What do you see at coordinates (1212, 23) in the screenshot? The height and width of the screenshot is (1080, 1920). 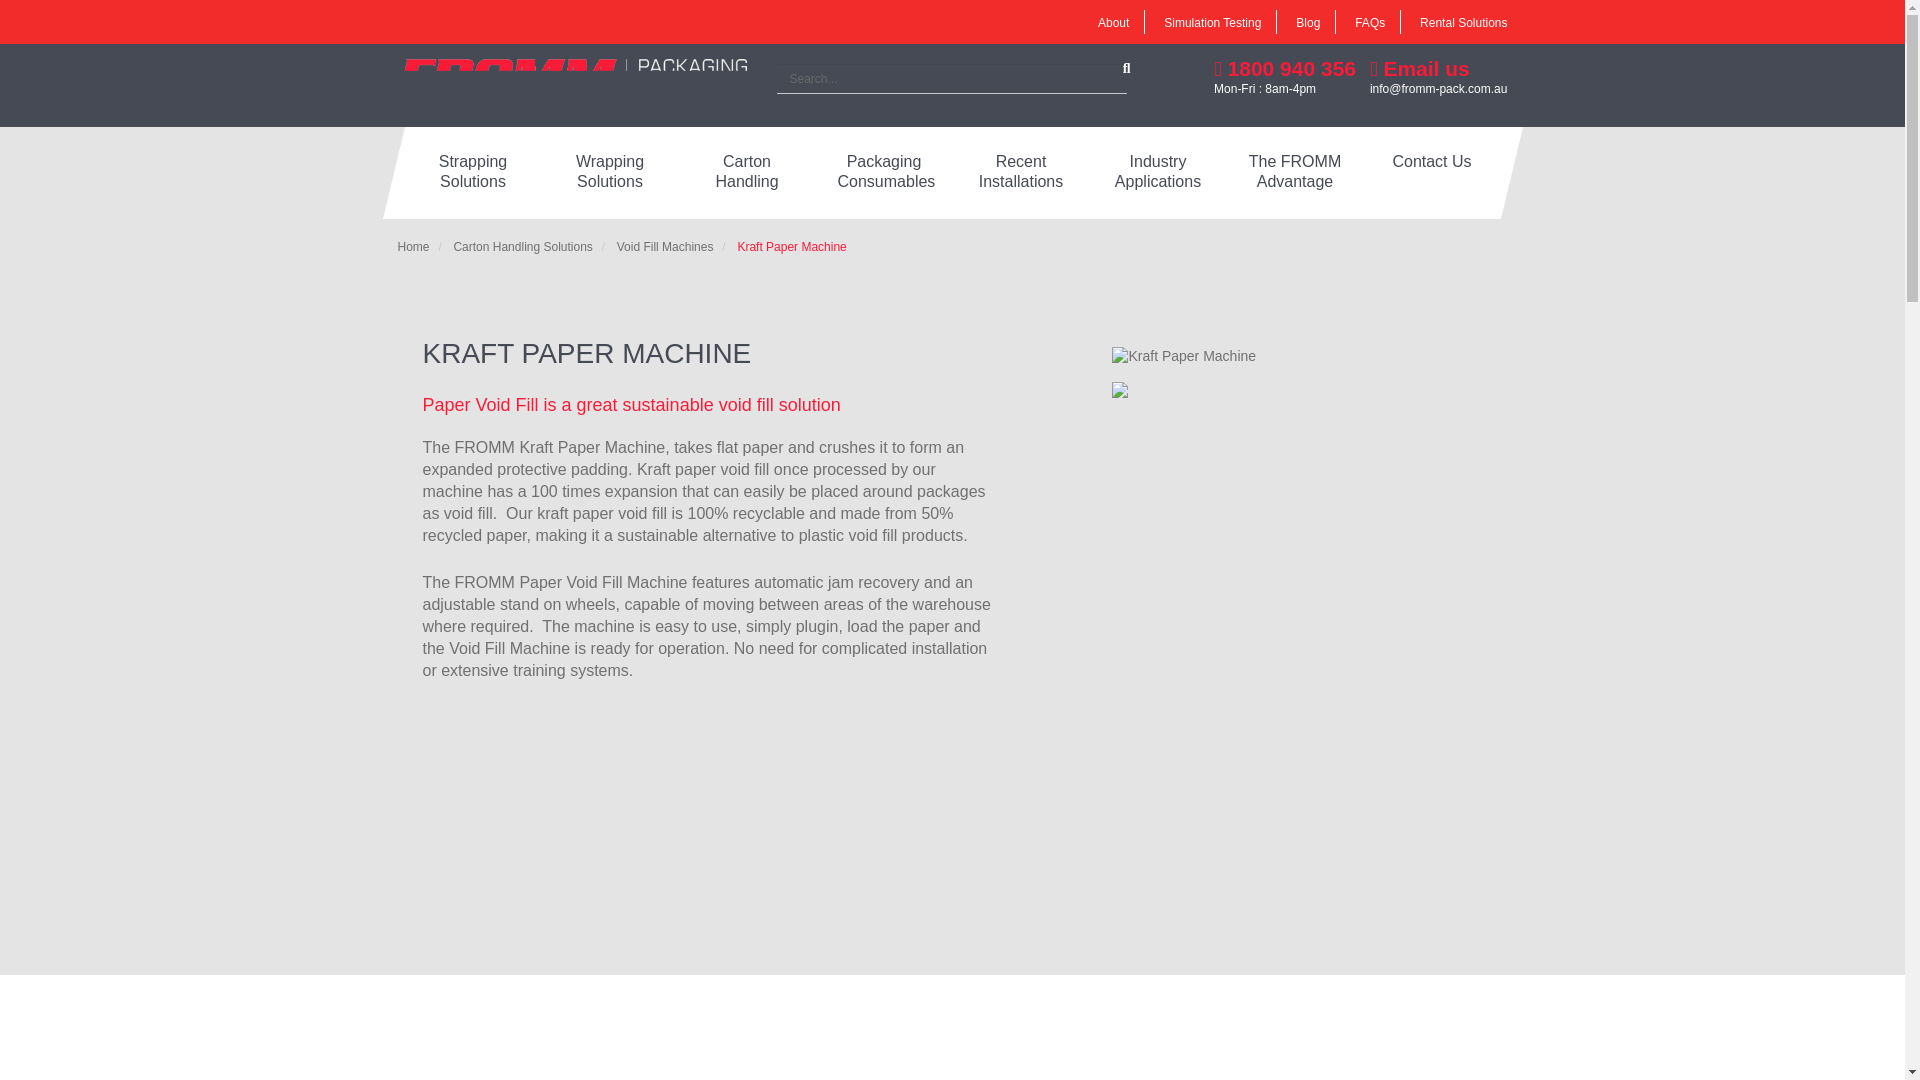 I see `Simulation Testing` at bounding box center [1212, 23].